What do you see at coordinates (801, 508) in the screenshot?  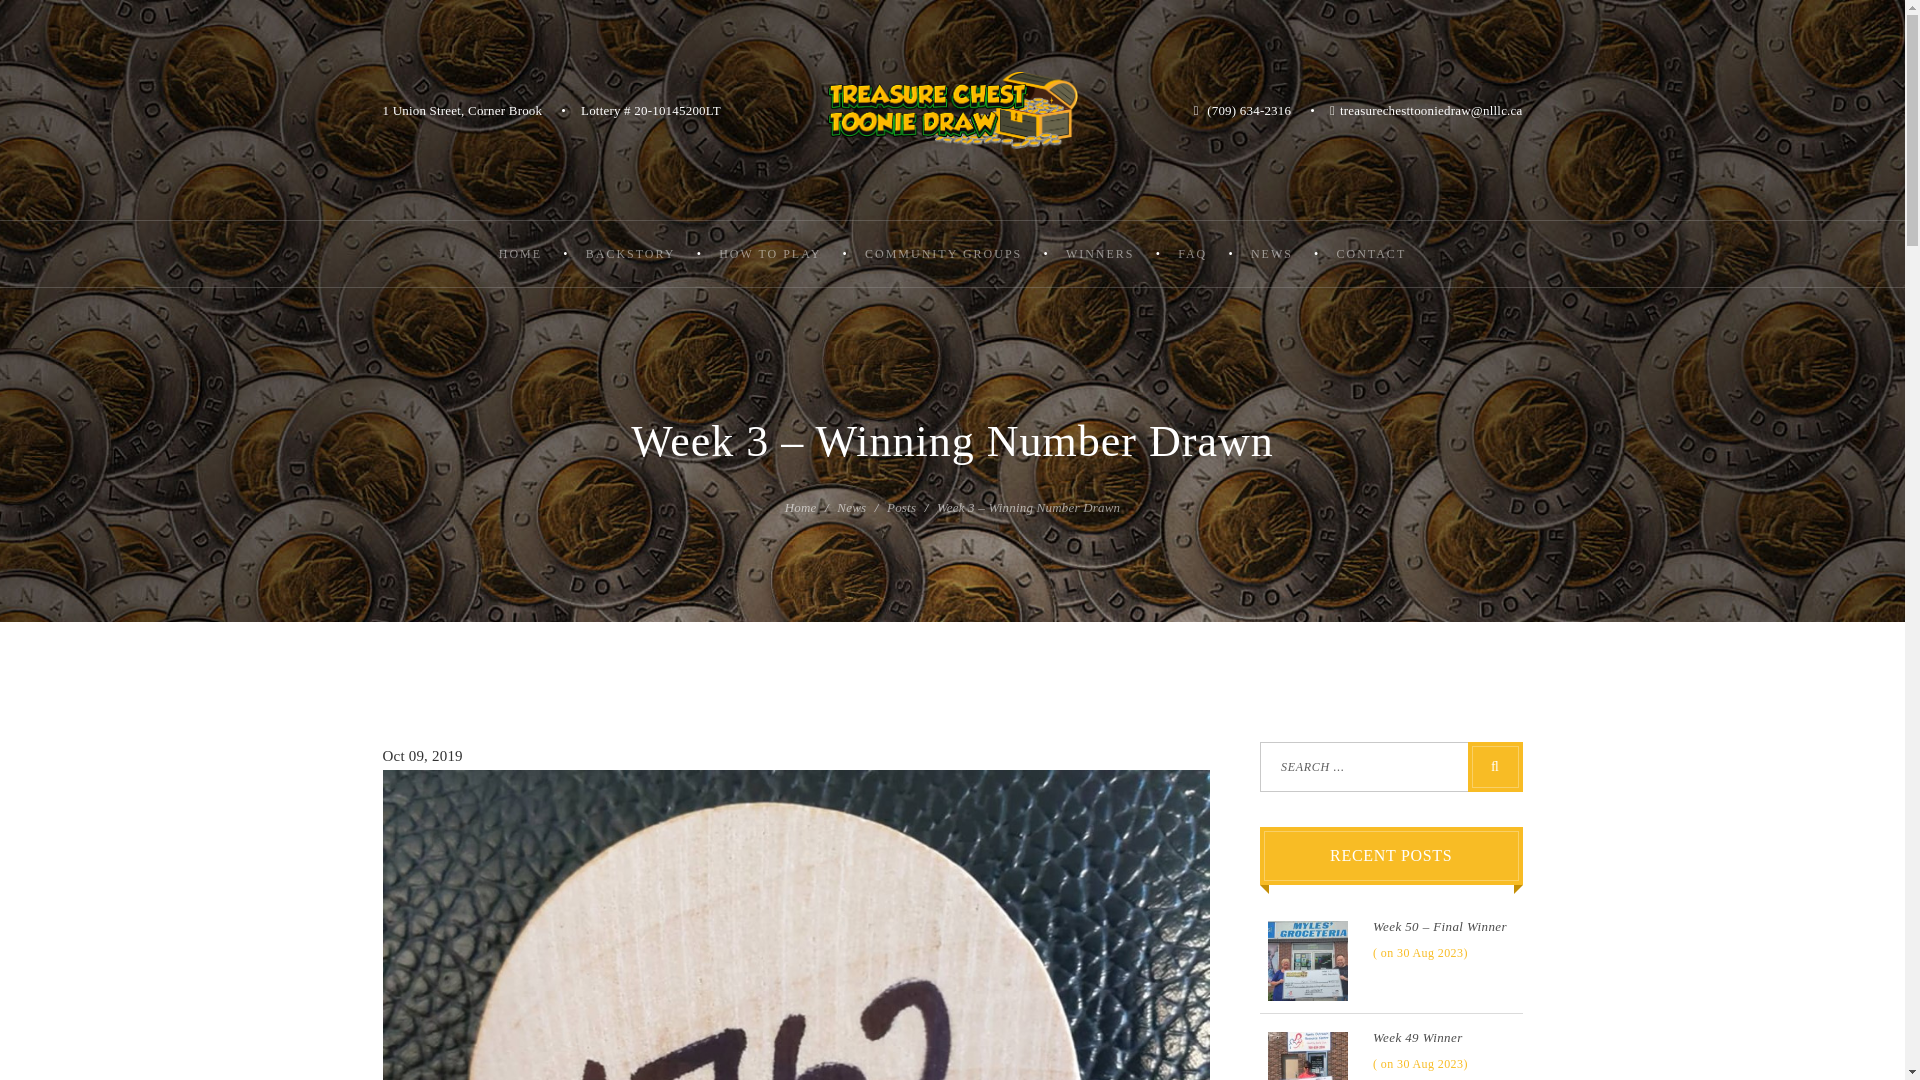 I see `Home` at bounding box center [801, 508].